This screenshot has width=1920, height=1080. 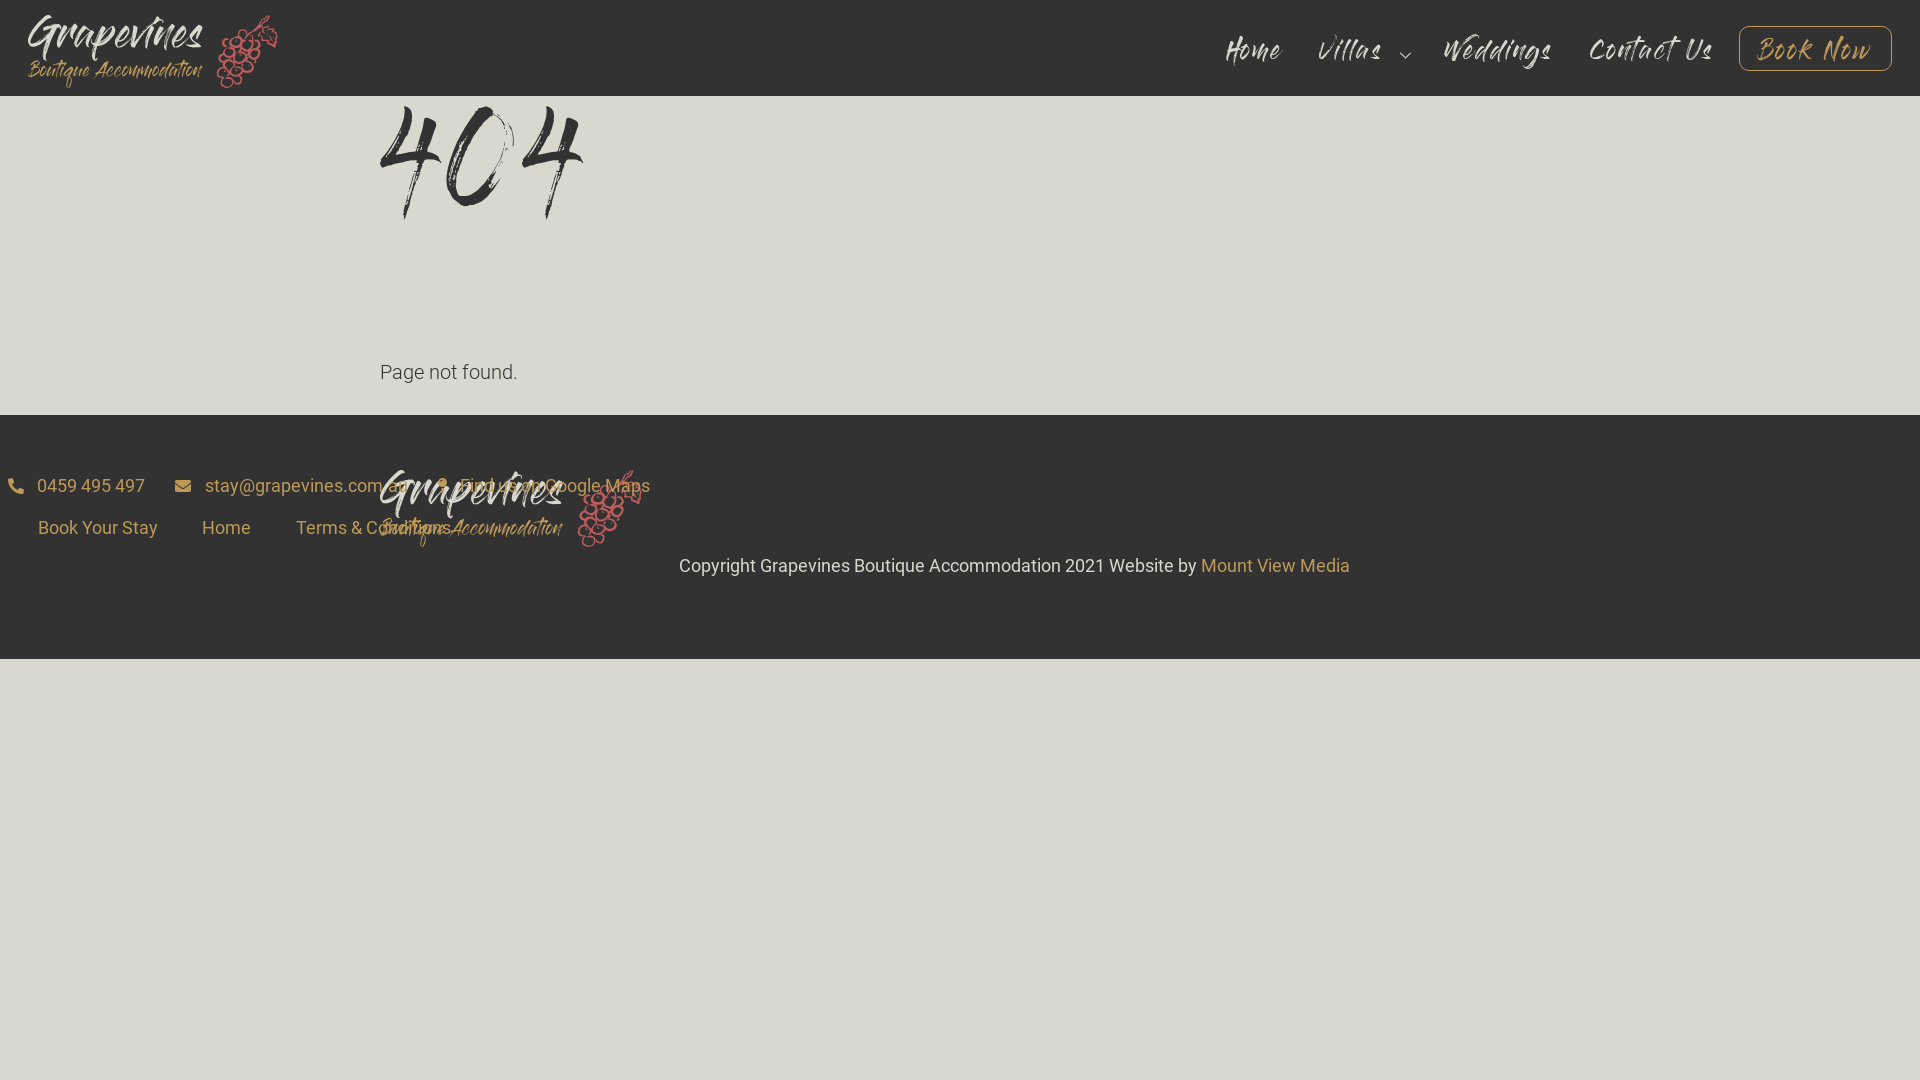 I want to click on Mount View Media, so click(x=1276, y=566).